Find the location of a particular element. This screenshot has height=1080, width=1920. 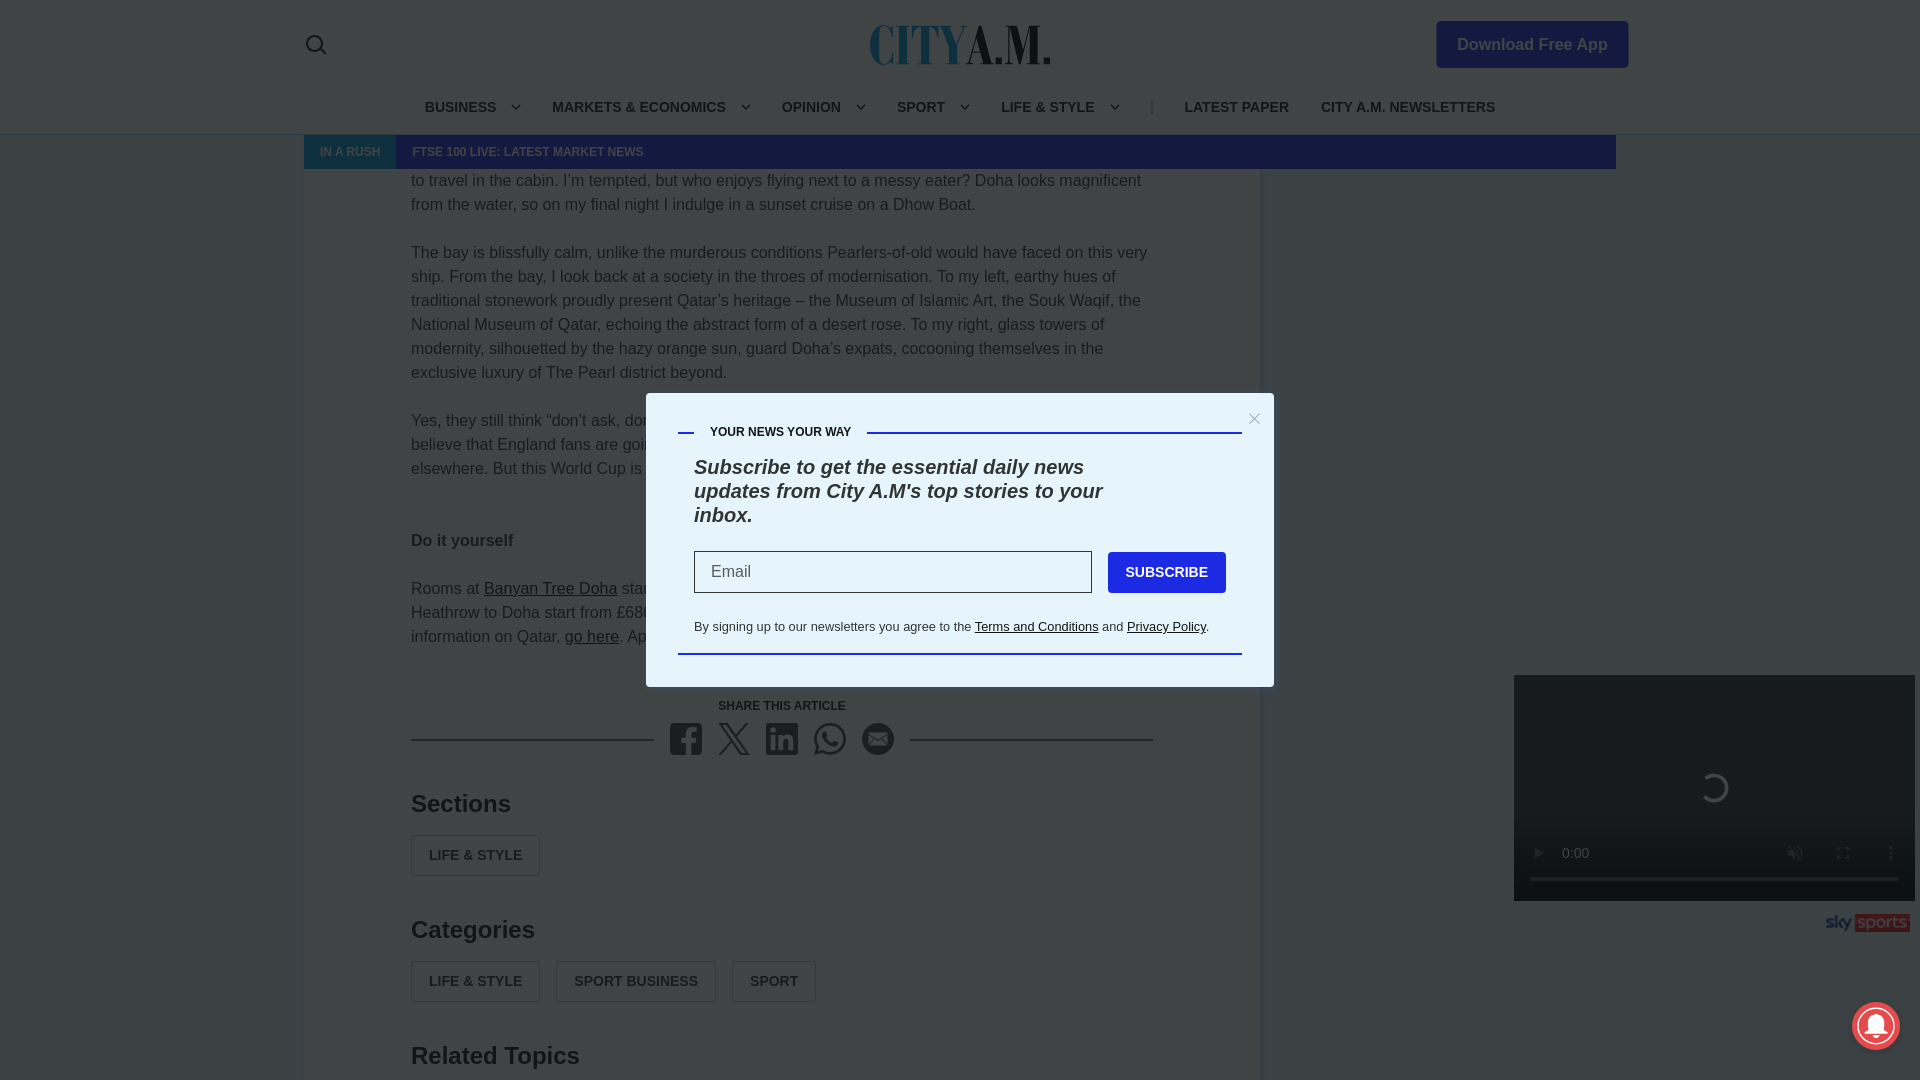

Facebook is located at coordinates (686, 738).